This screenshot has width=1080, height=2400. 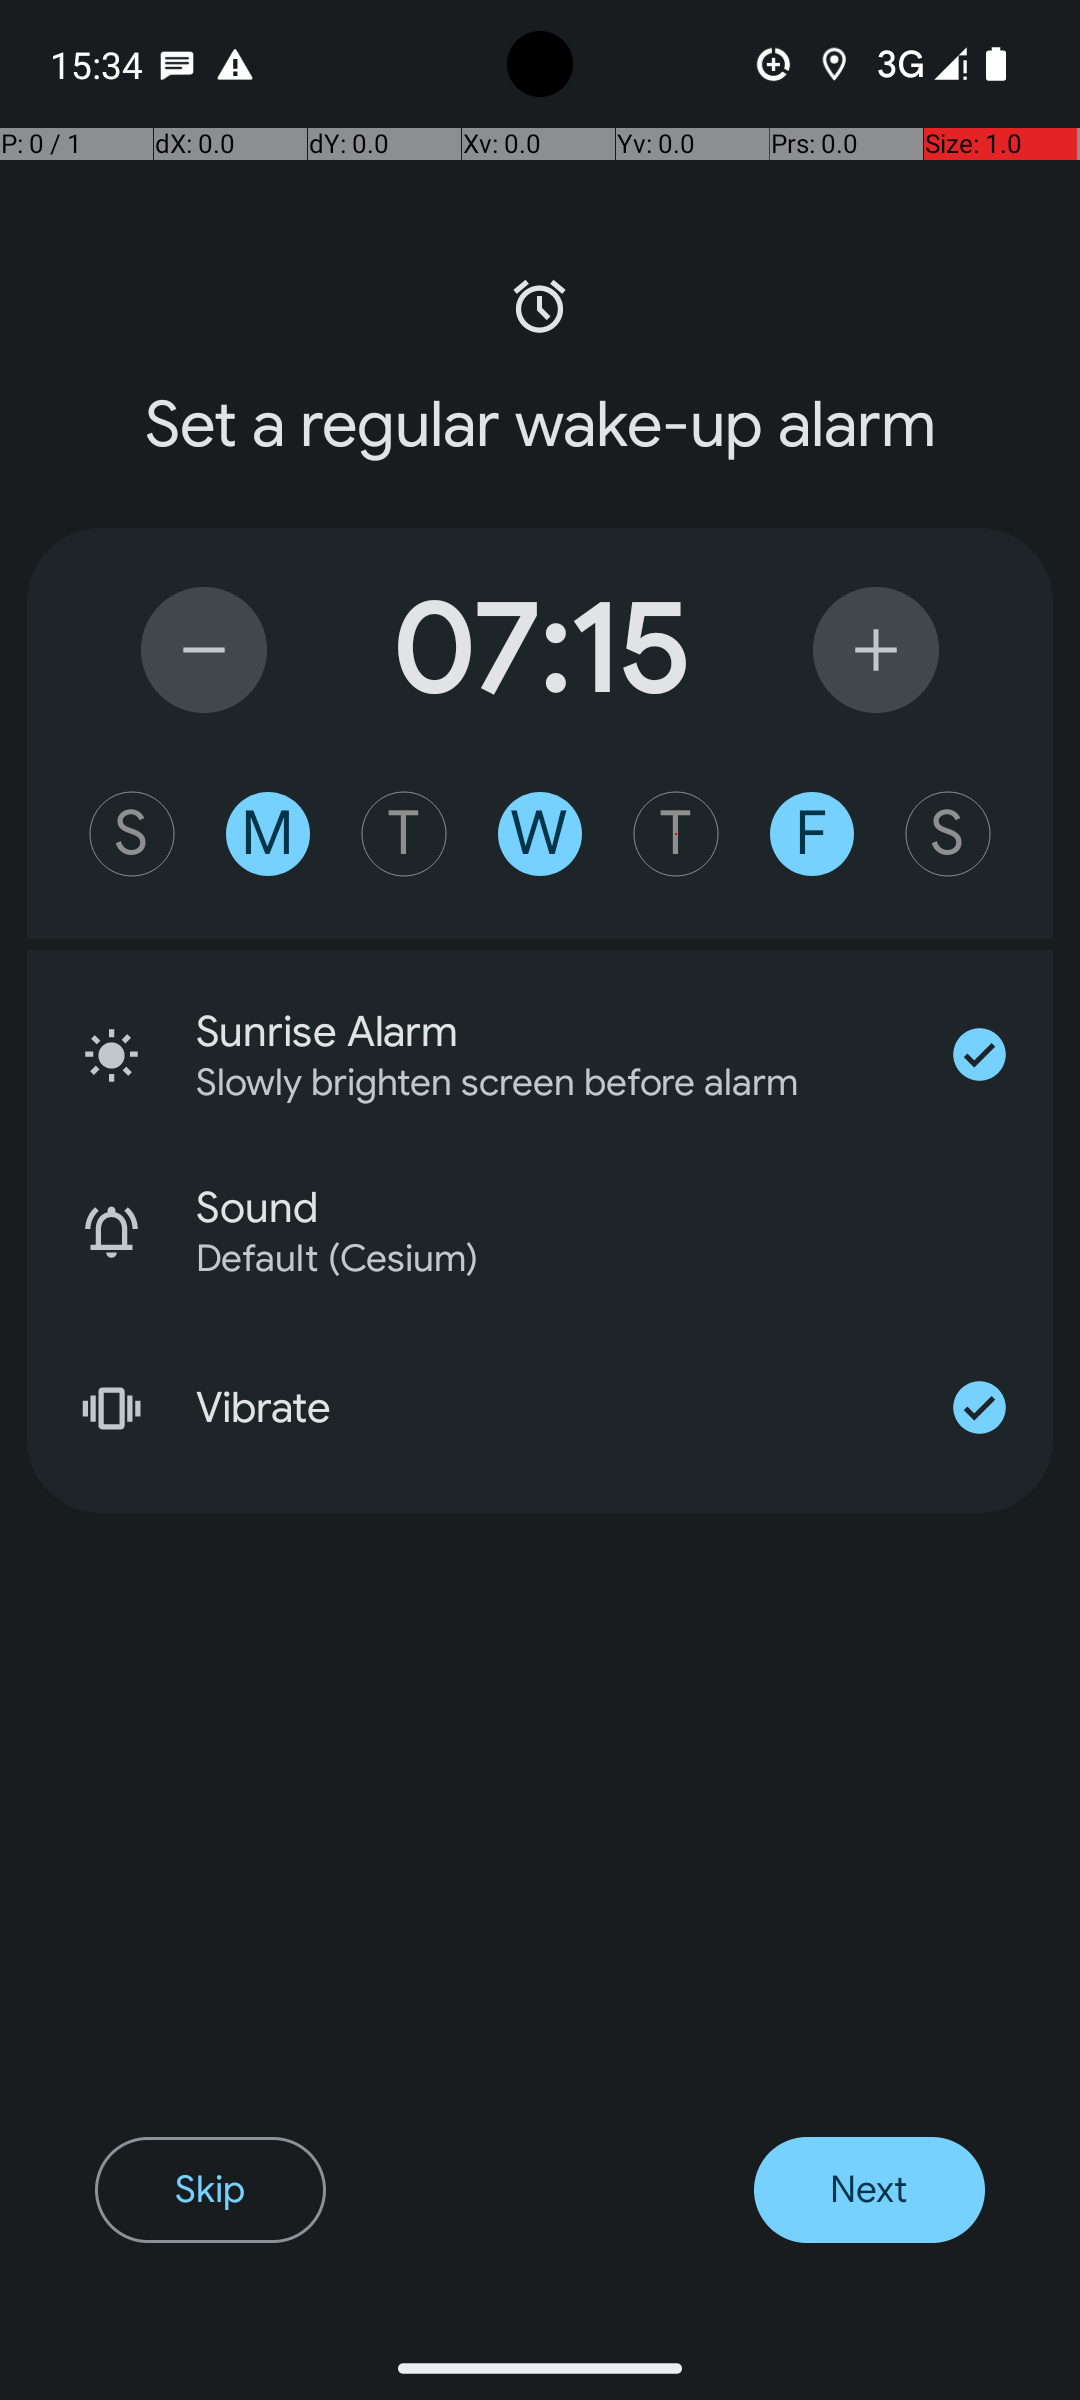 I want to click on Set a regular wake-up alarm, so click(x=540, y=425).